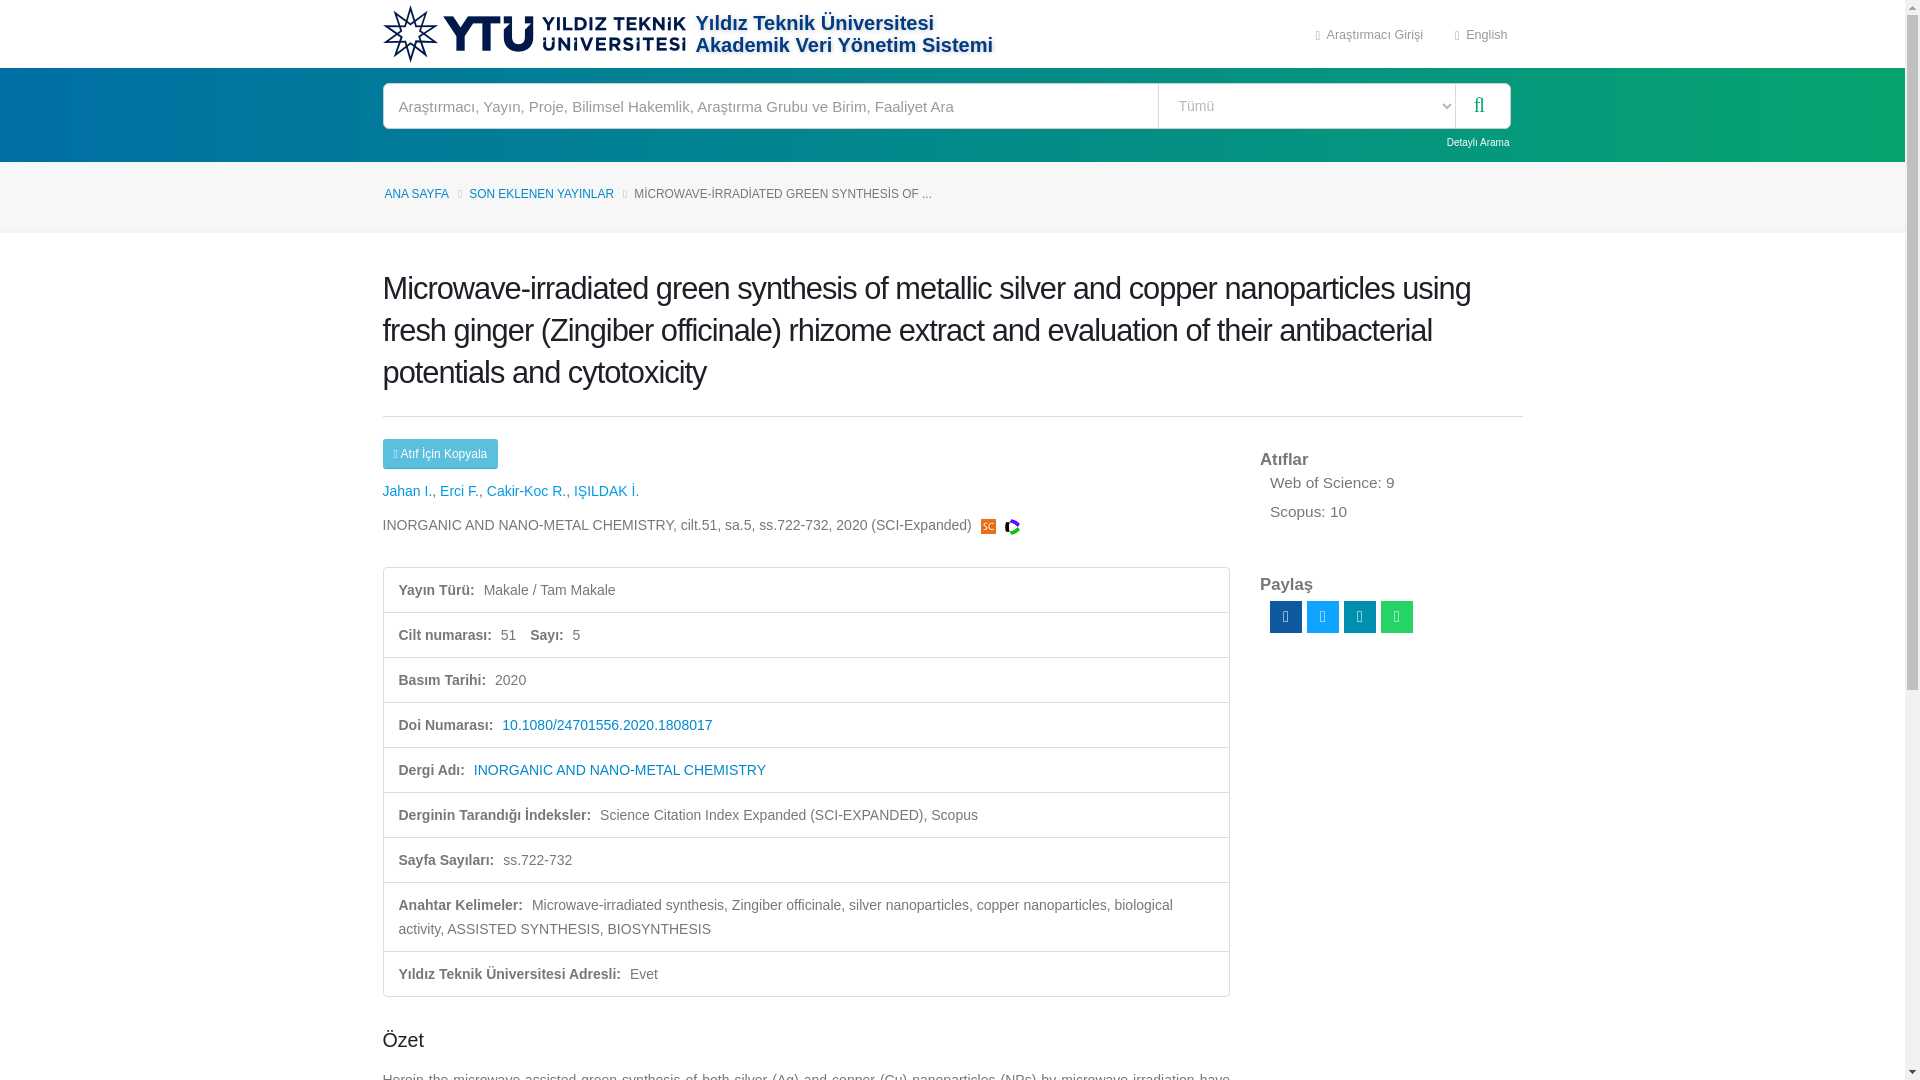 This screenshot has height=1080, width=1920. I want to click on SON EKLENEN YAYINLAR, so click(541, 193).